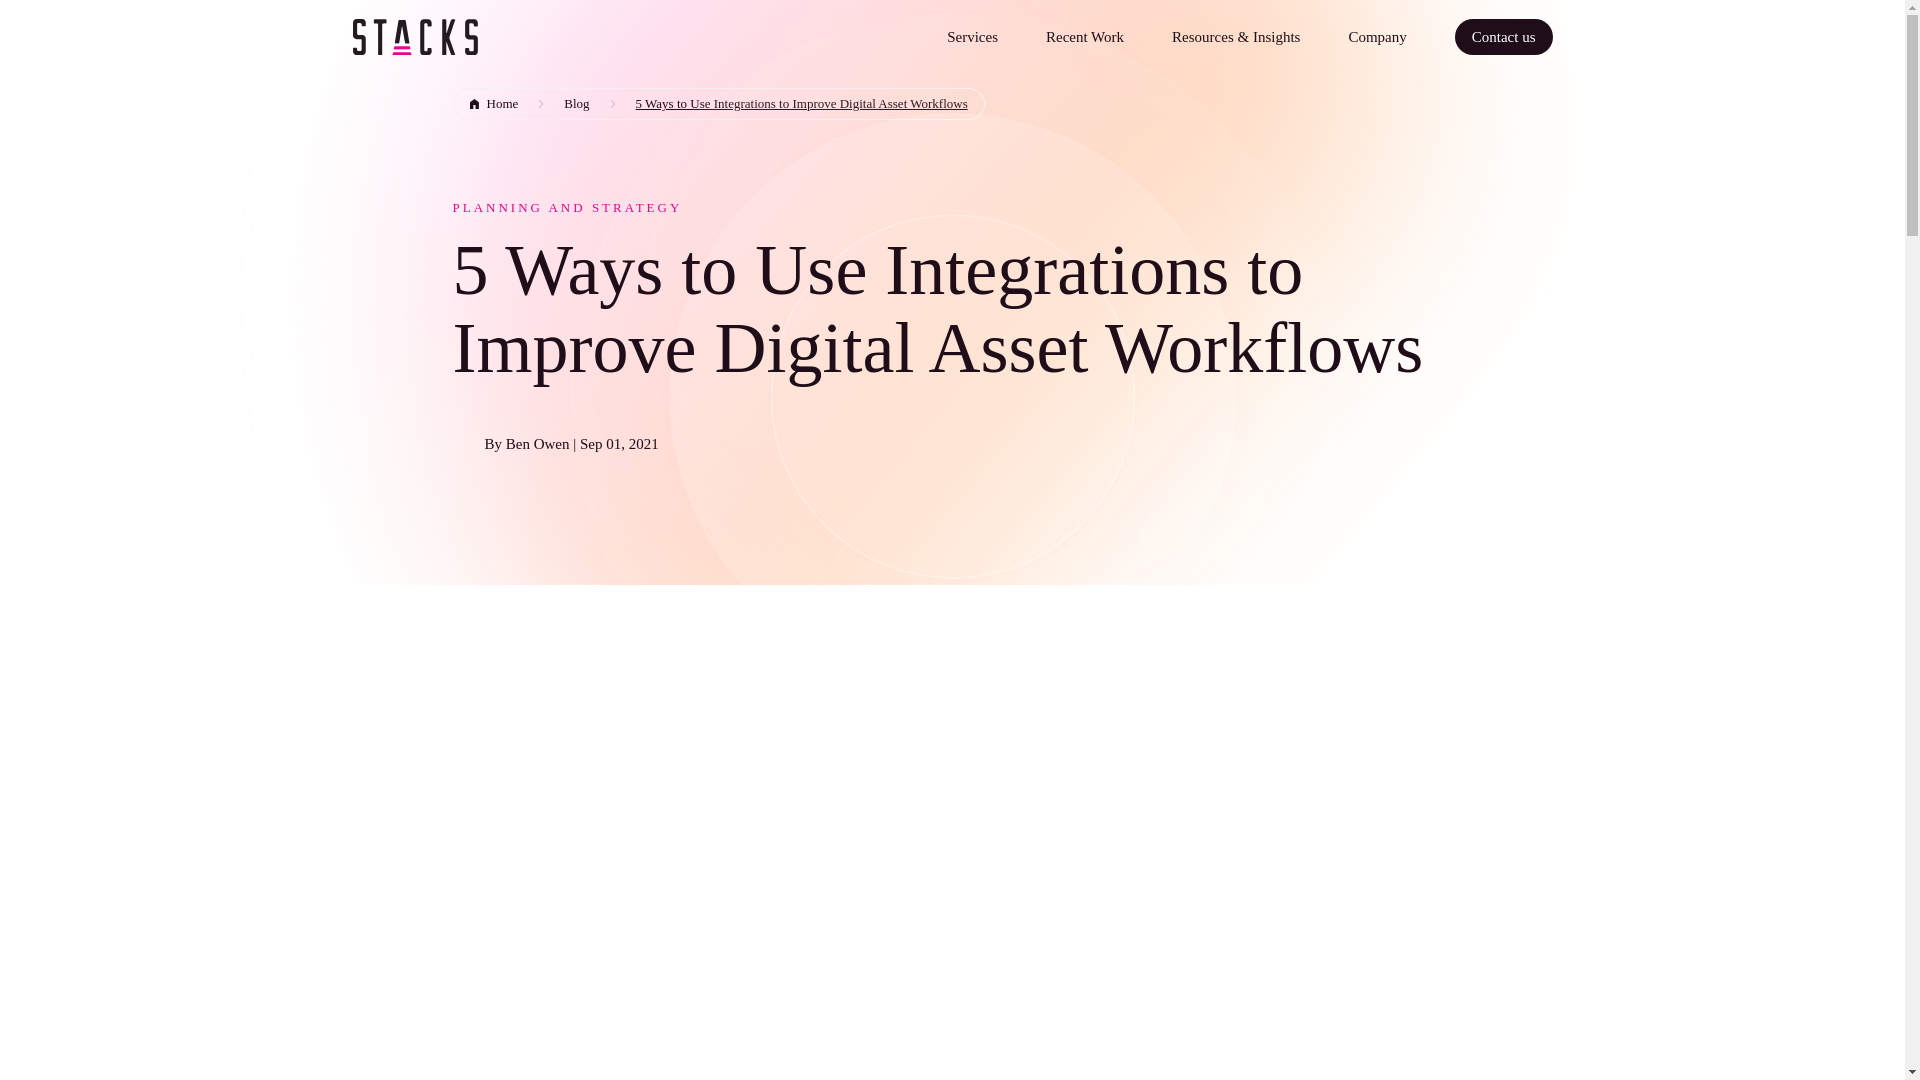  I want to click on Recent Work, so click(1084, 37).